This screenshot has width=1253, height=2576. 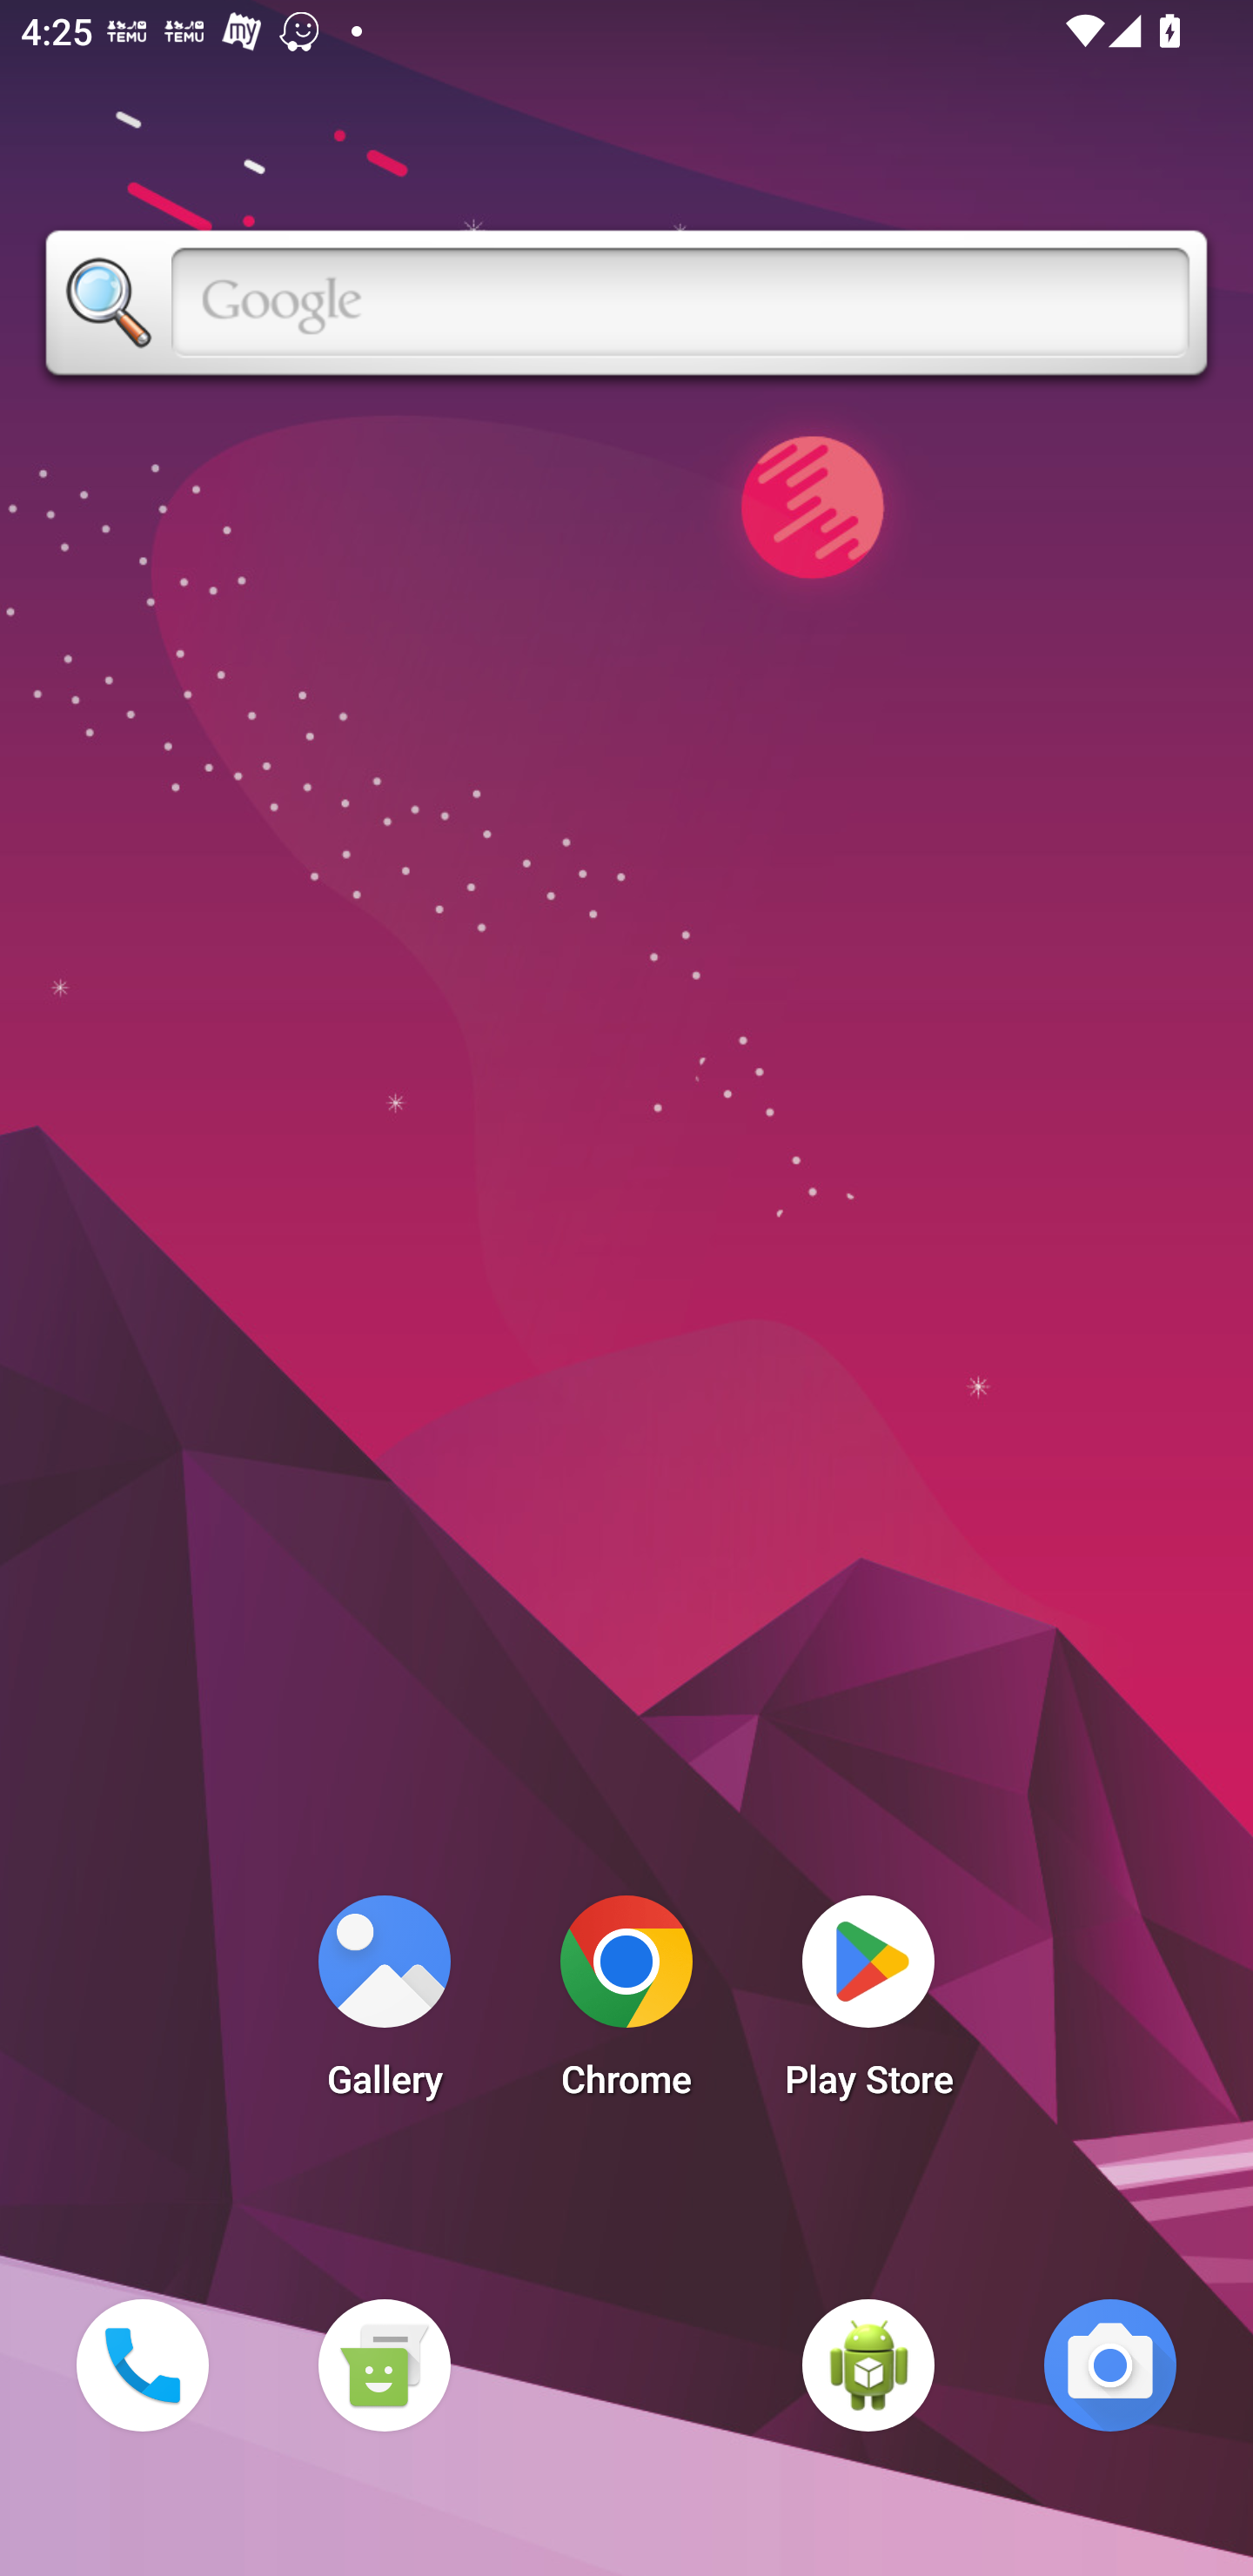 What do you see at coordinates (626, 2005) in the screenshot?
I see `Chrome` at bounding box center [626, 2005].